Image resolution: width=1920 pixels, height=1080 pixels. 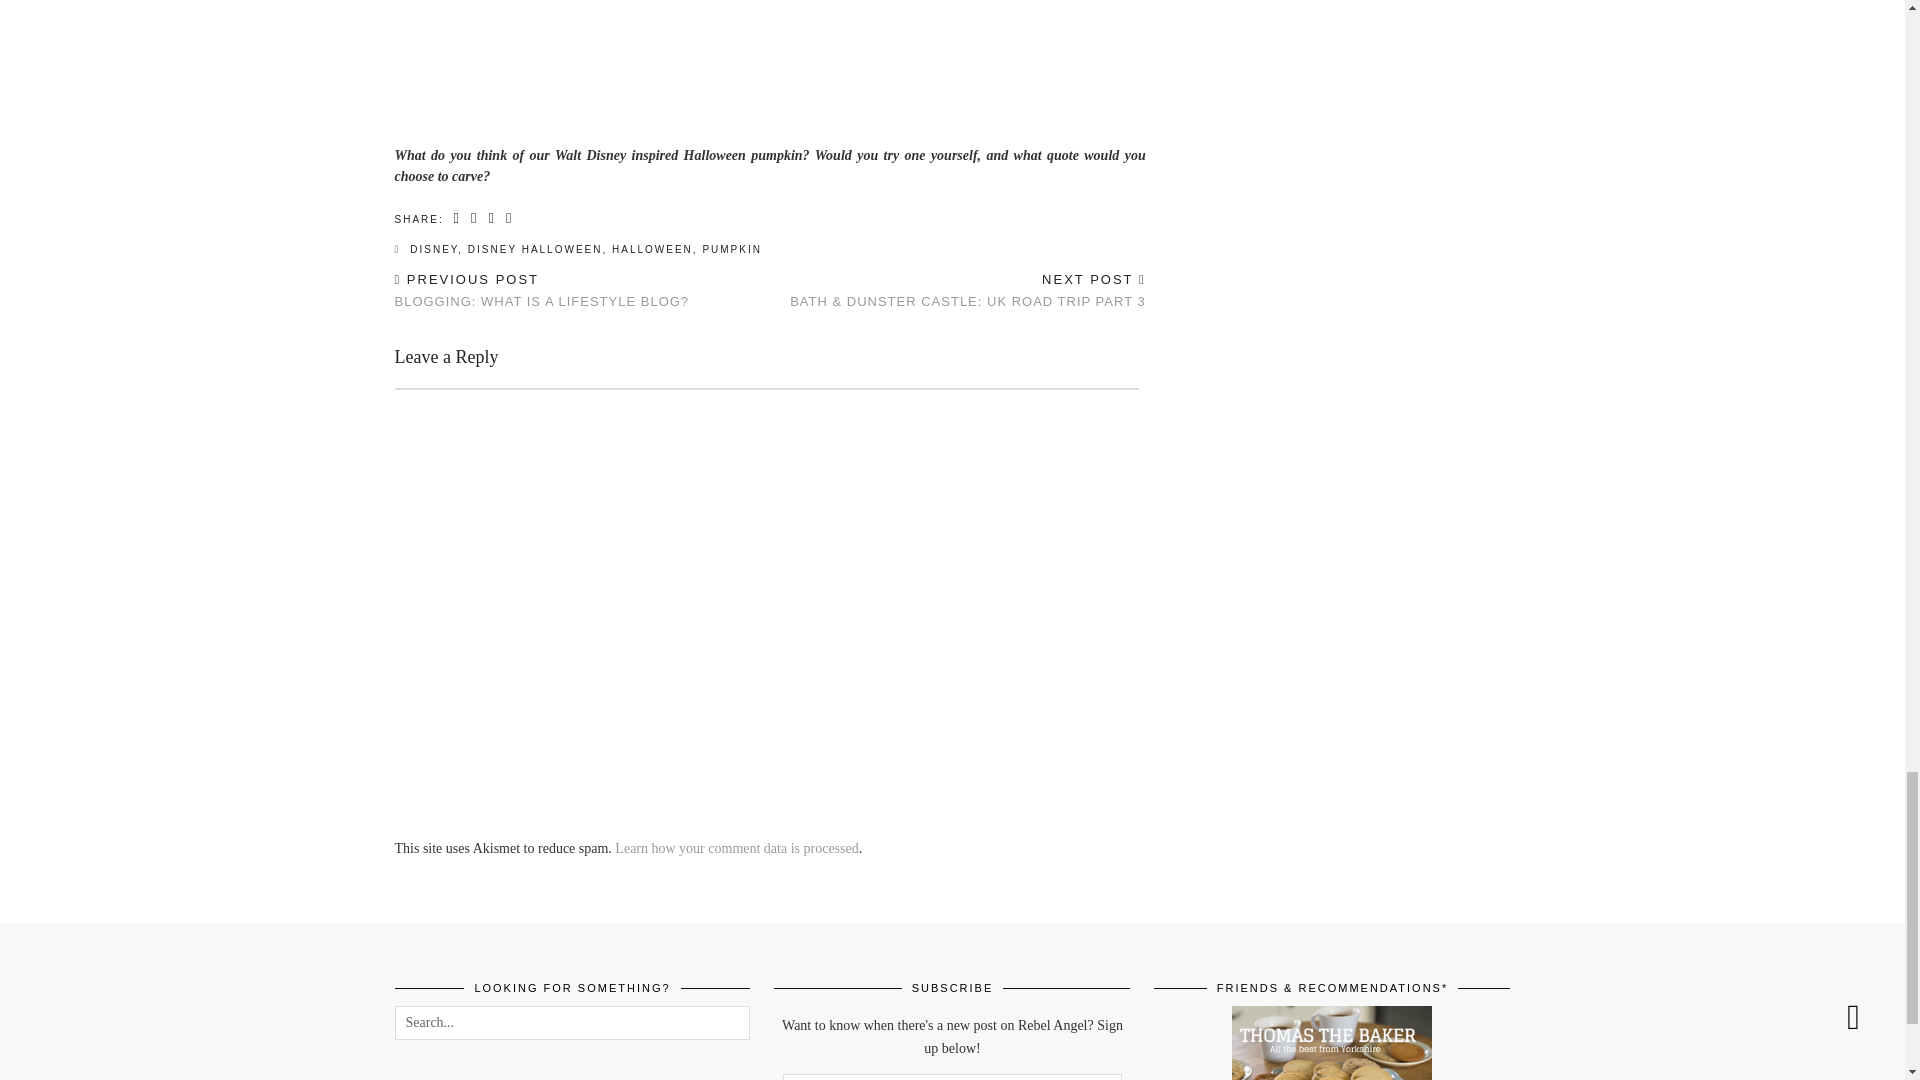 I want to click on Share on Facebook, so click(x=458, y=217).